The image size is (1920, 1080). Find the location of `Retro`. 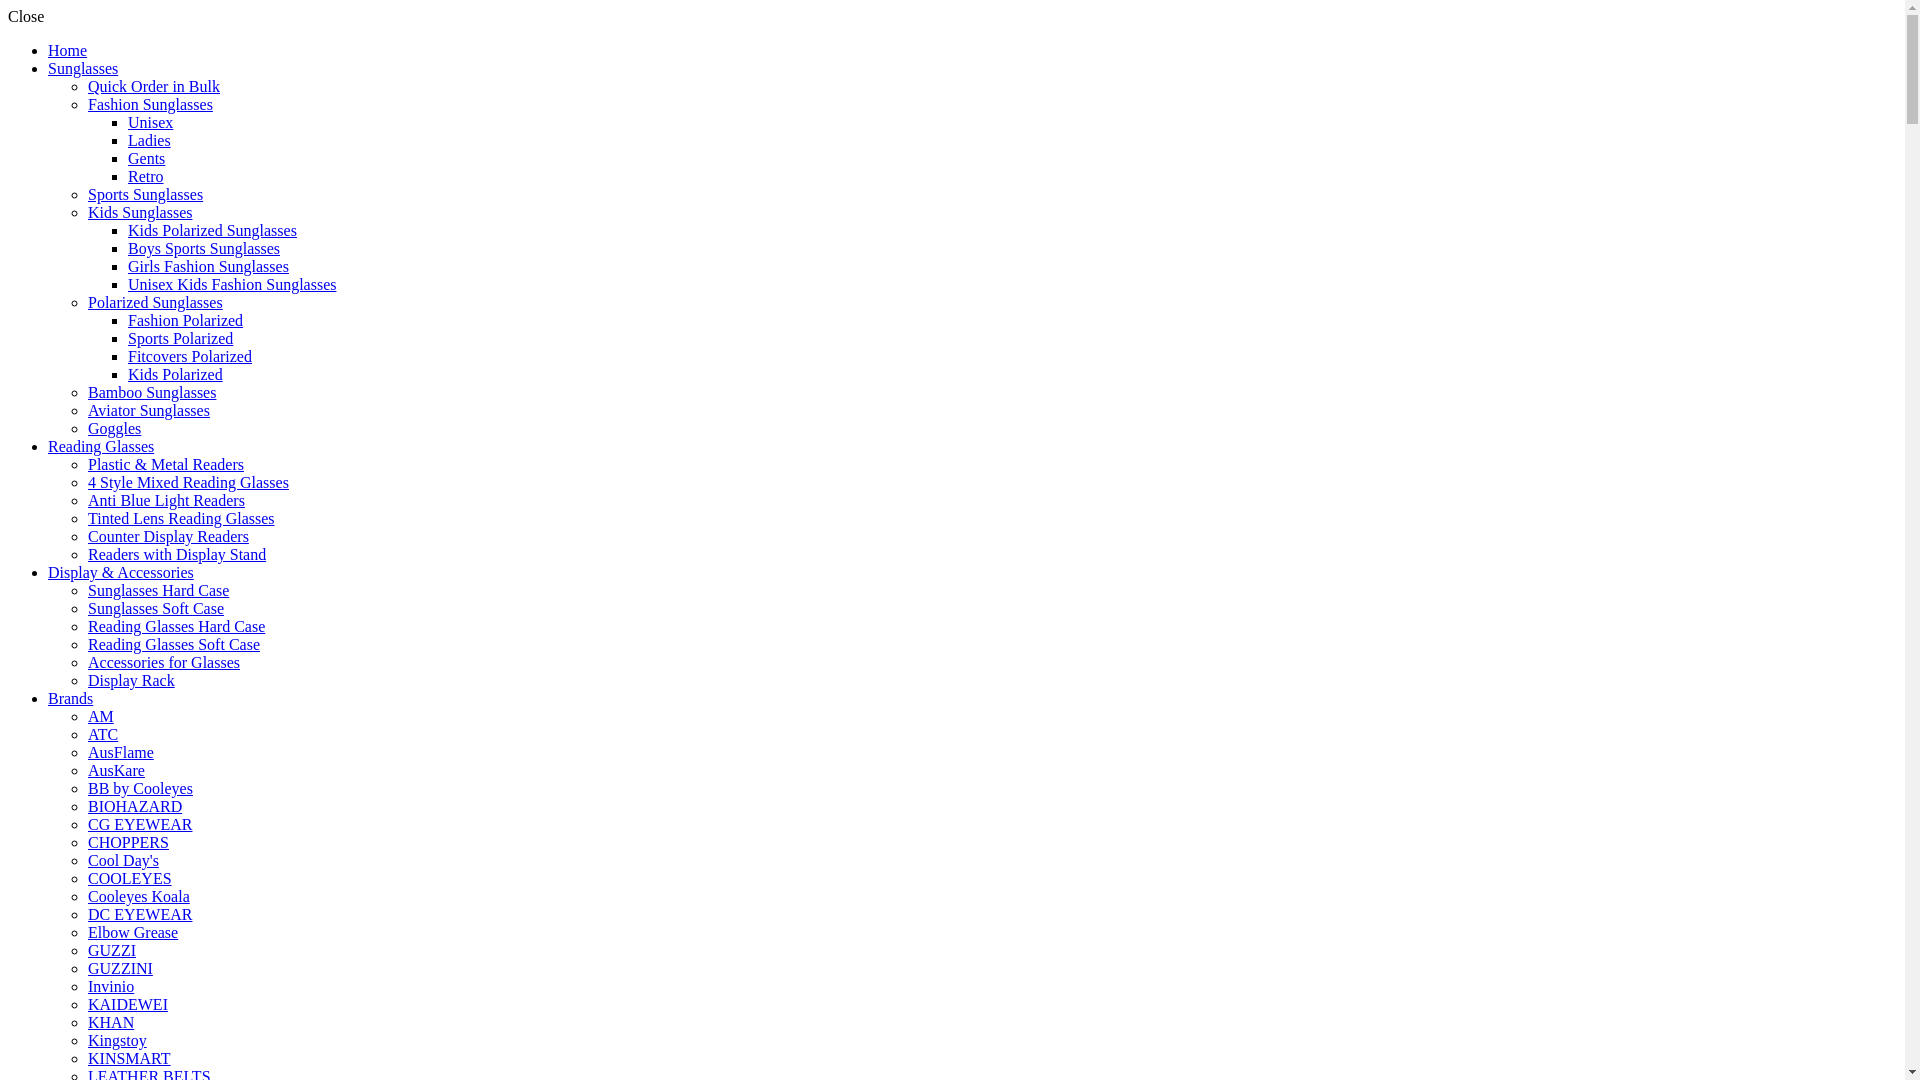

Retro is located at coordinates (146, 176).